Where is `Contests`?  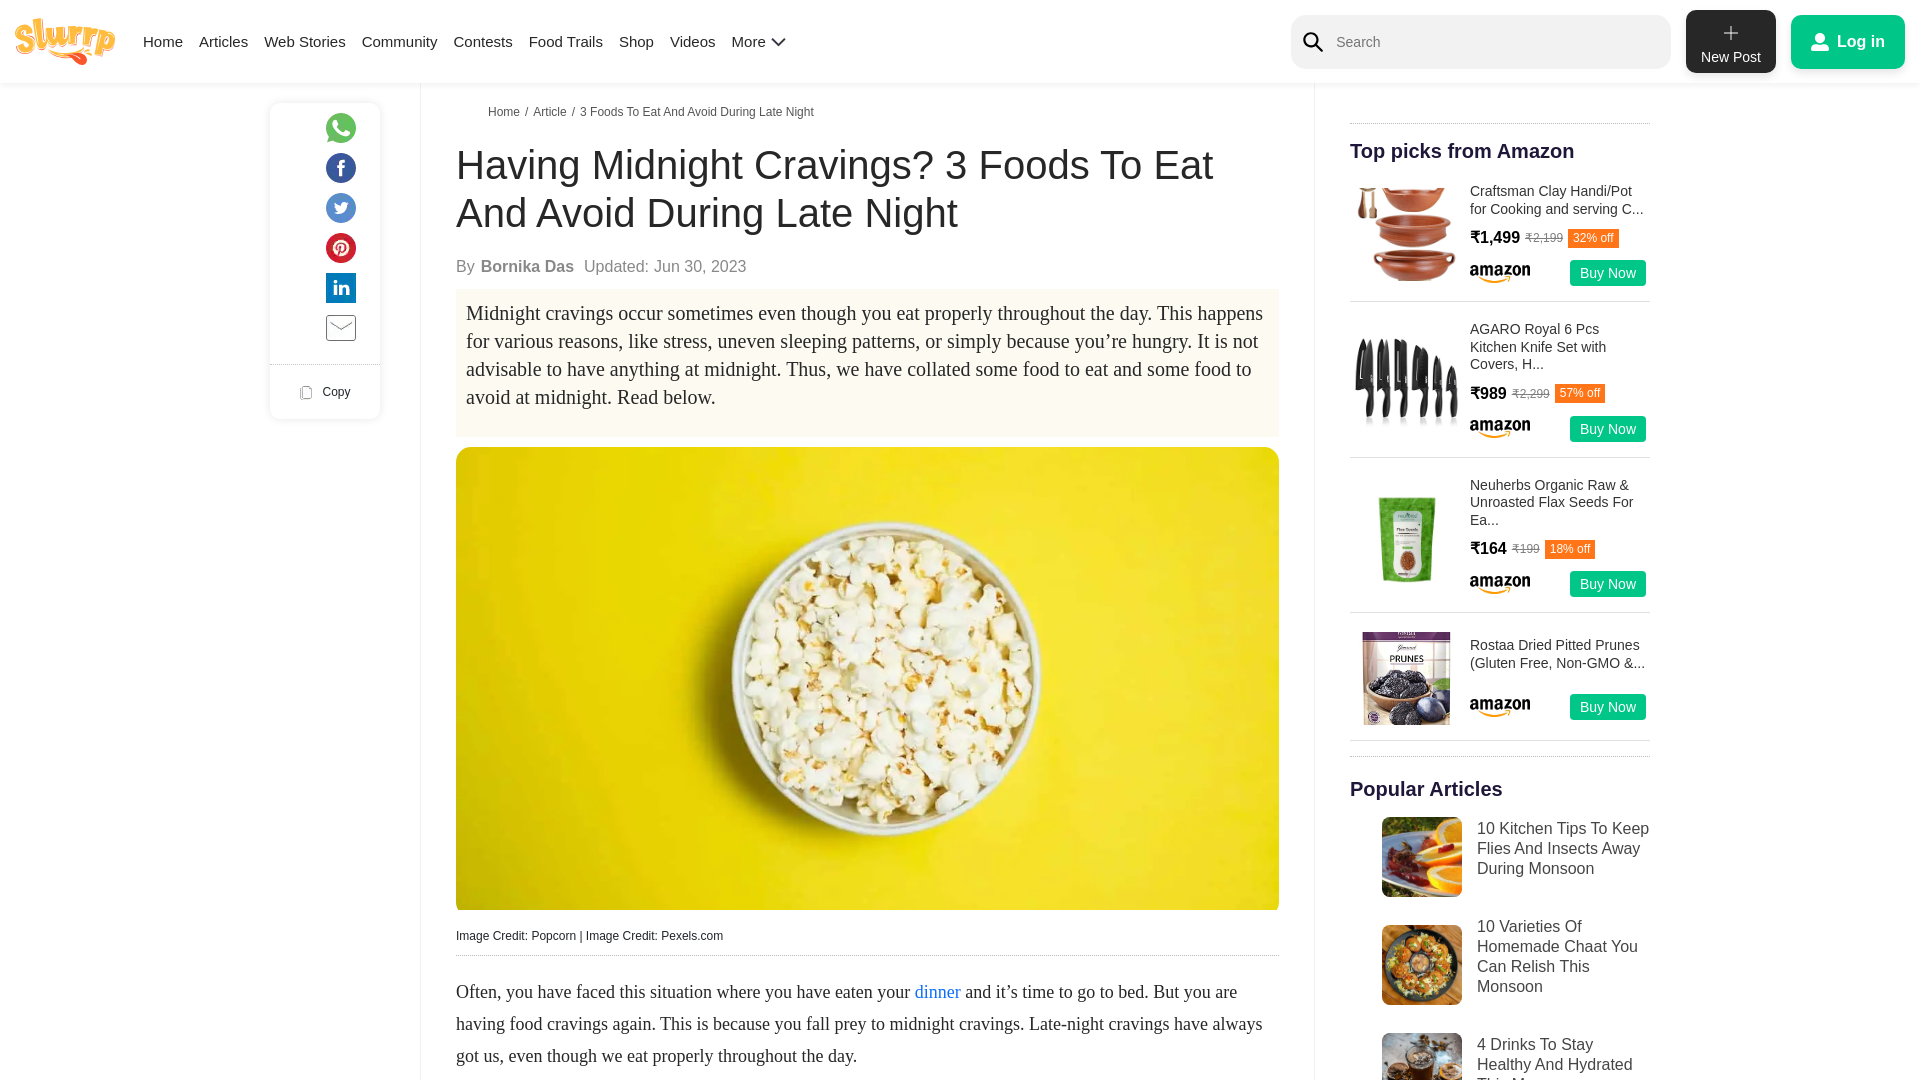
Contests is located at coordinates (482, 41).